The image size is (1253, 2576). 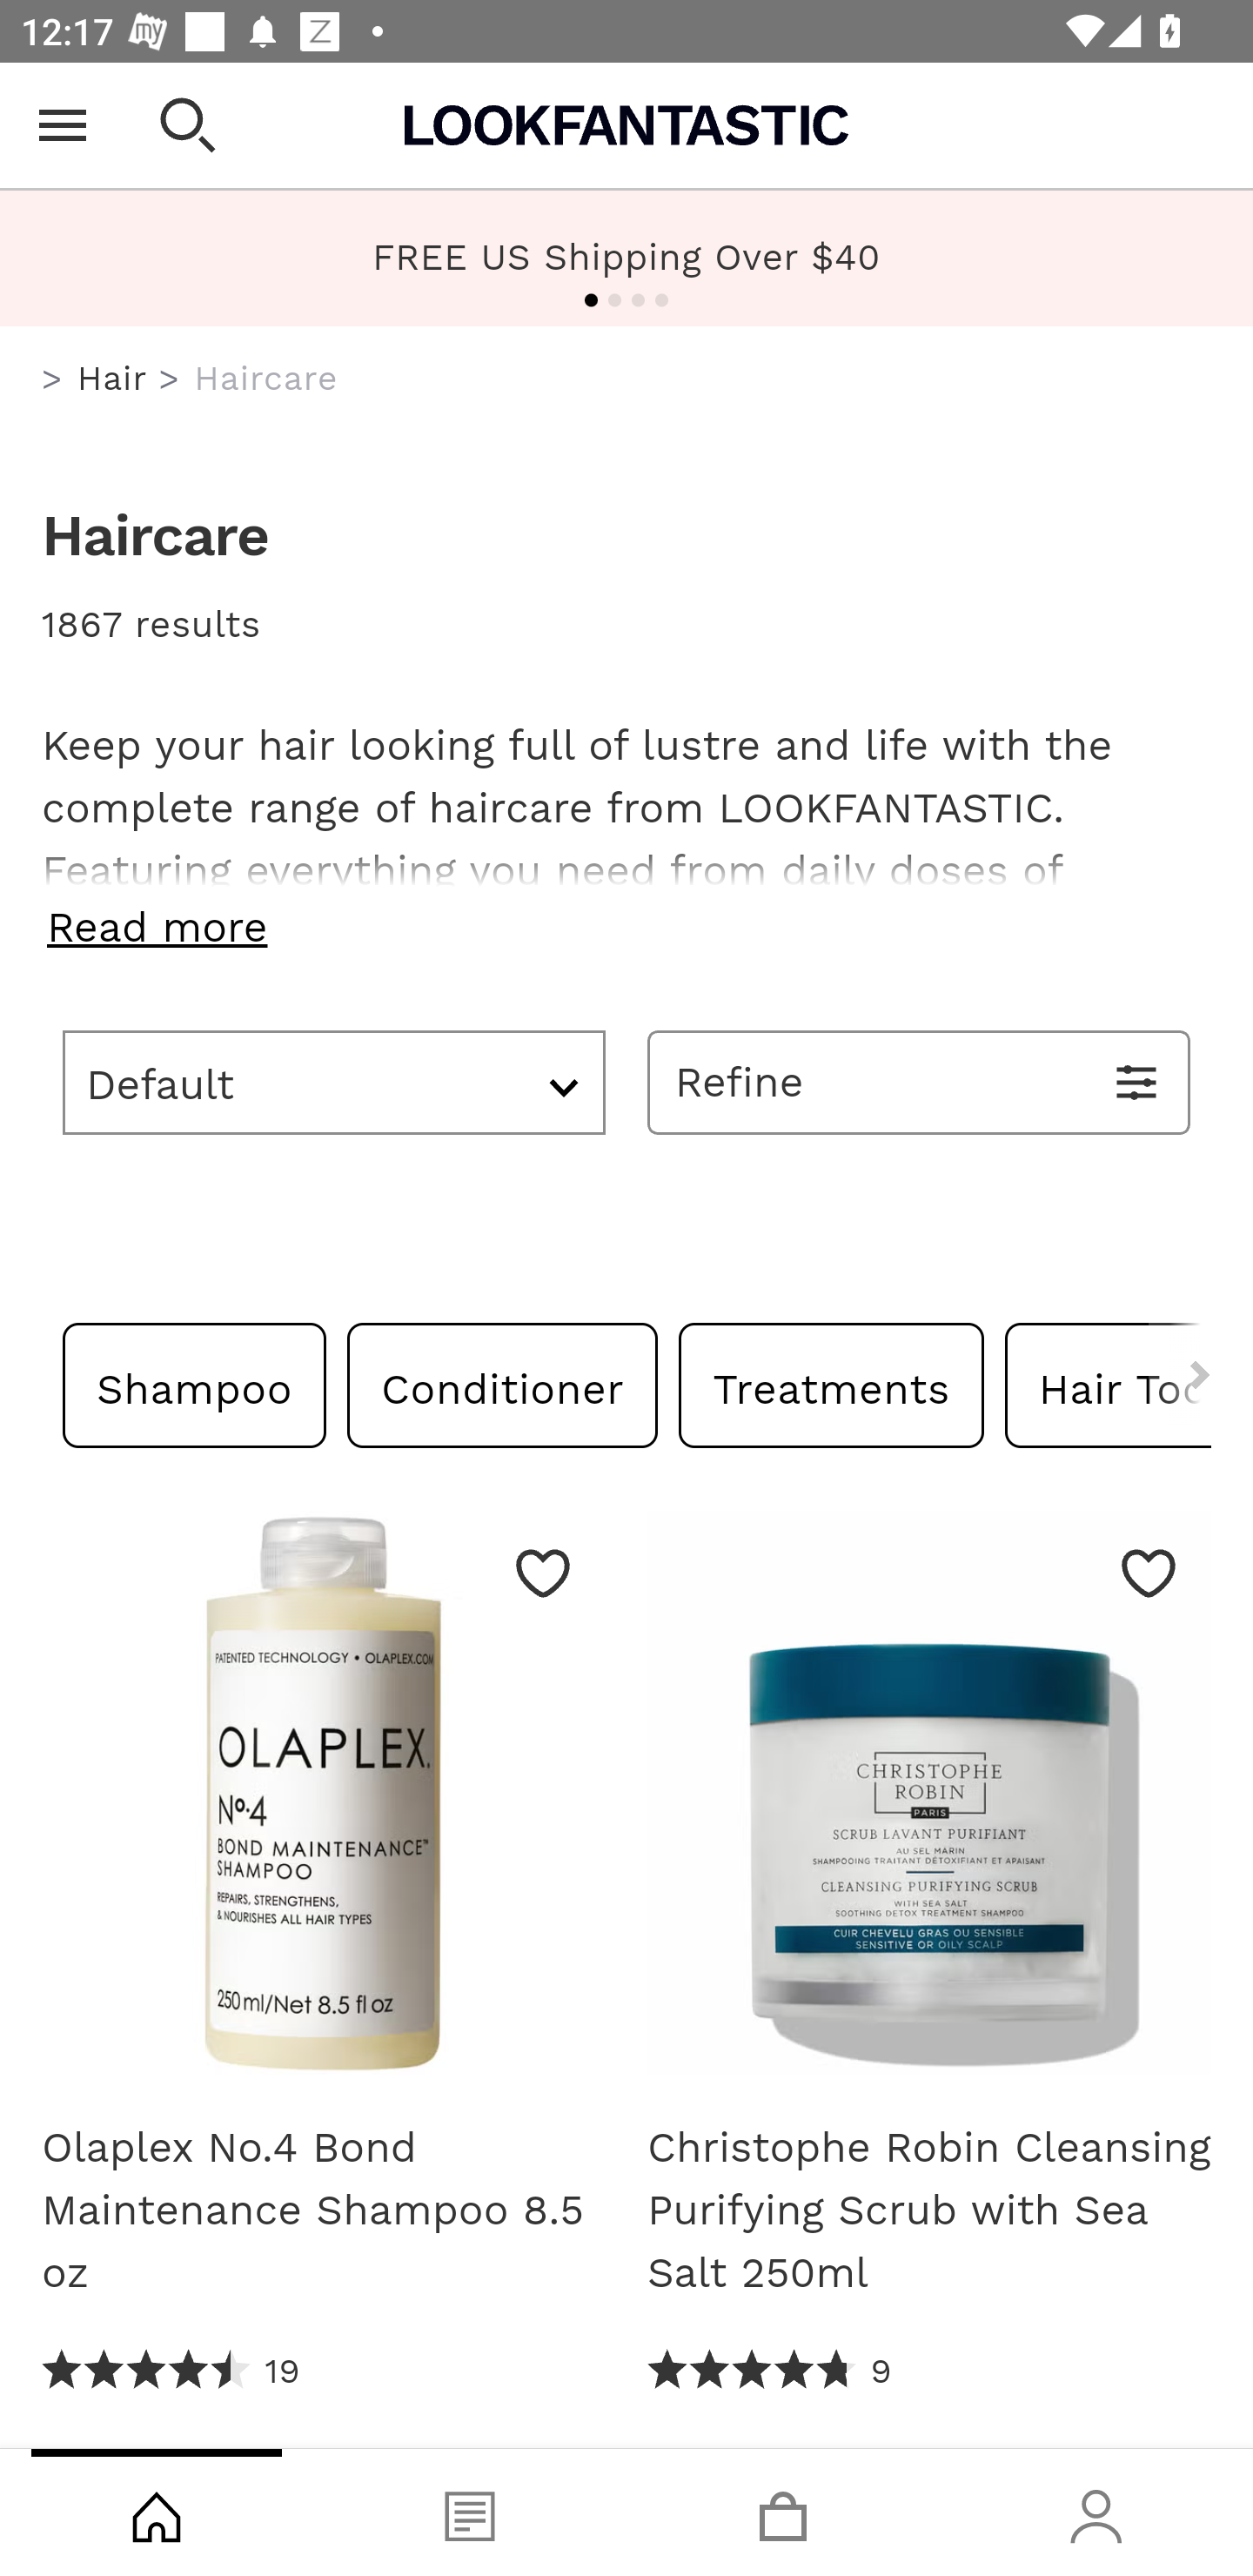 I want to click on Shop Conditioner, so click(x=503, y=1384).